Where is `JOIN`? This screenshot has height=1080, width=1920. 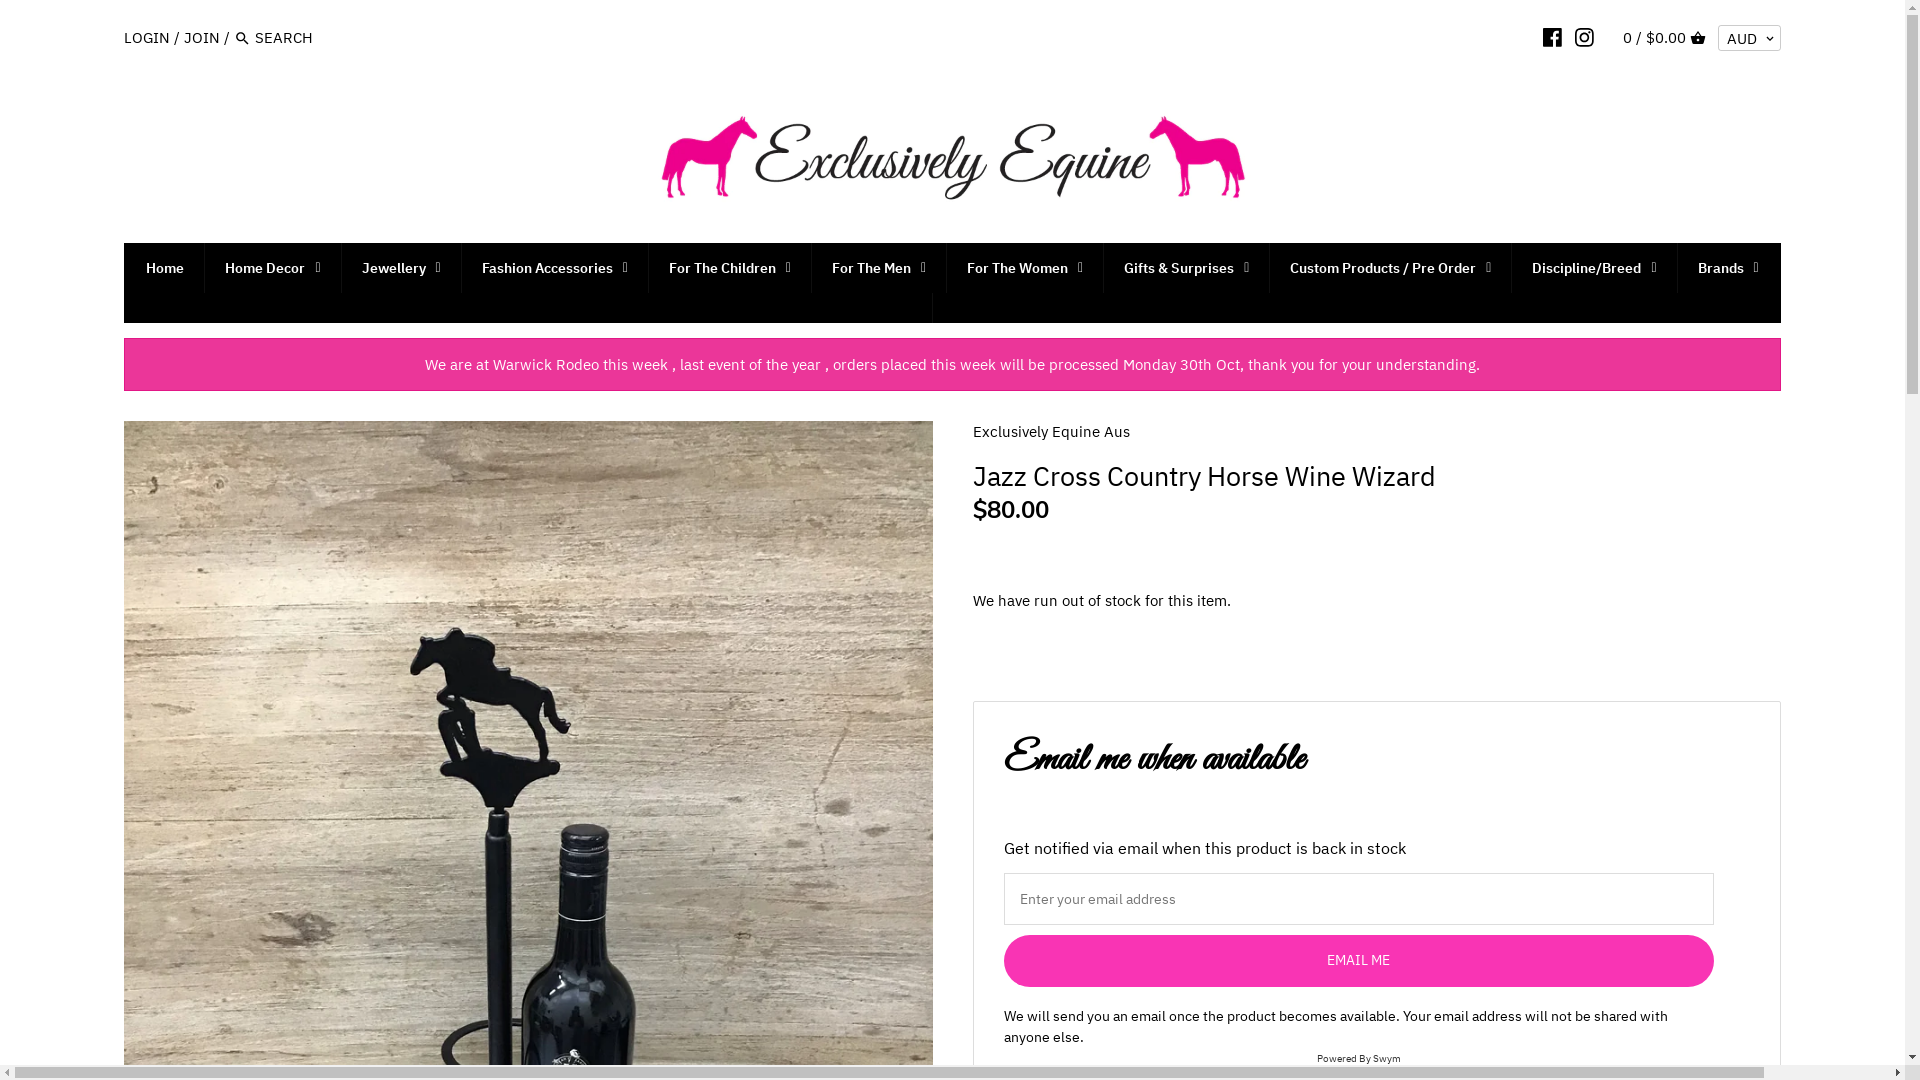
JOIN is located at coordinates (202, 38).